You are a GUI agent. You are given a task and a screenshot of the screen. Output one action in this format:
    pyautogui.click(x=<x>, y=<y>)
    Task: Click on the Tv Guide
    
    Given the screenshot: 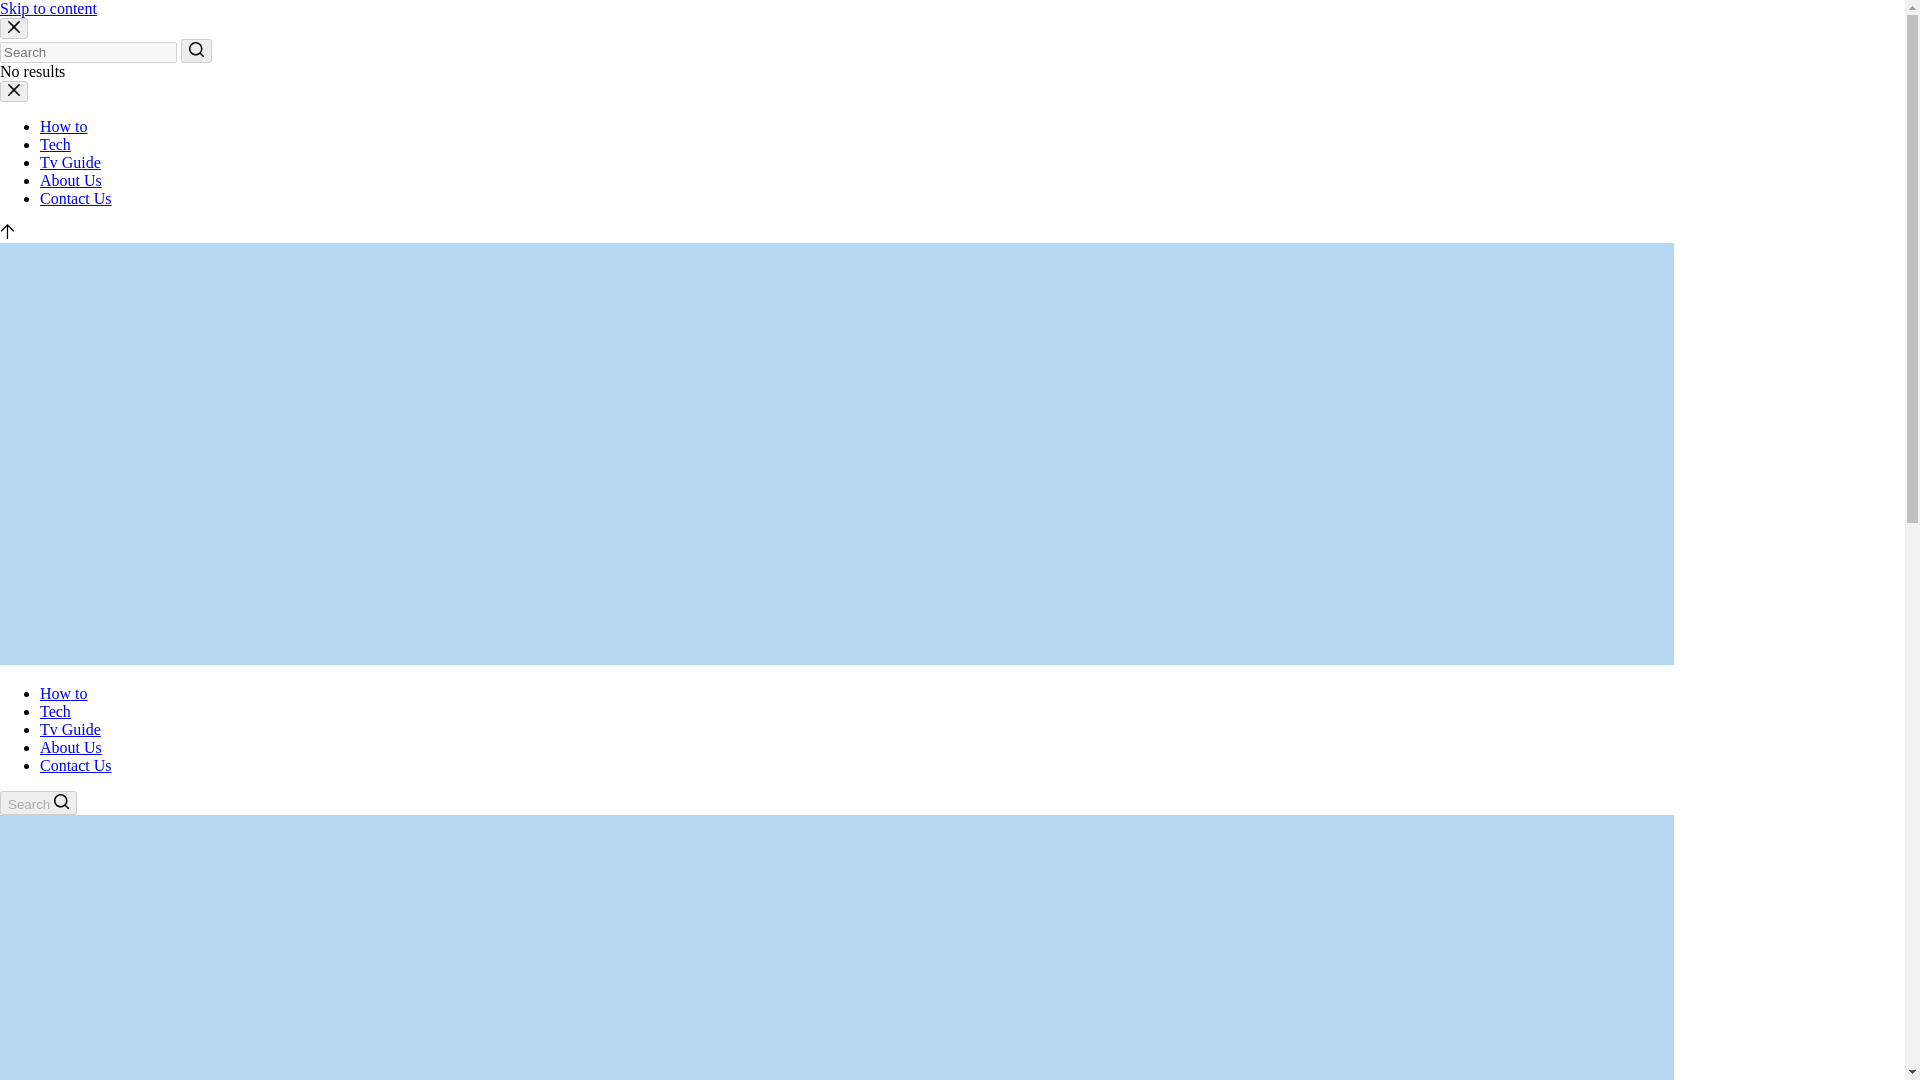 What is the action you would take?
    pyautogui.click(x=70, y=162)
    